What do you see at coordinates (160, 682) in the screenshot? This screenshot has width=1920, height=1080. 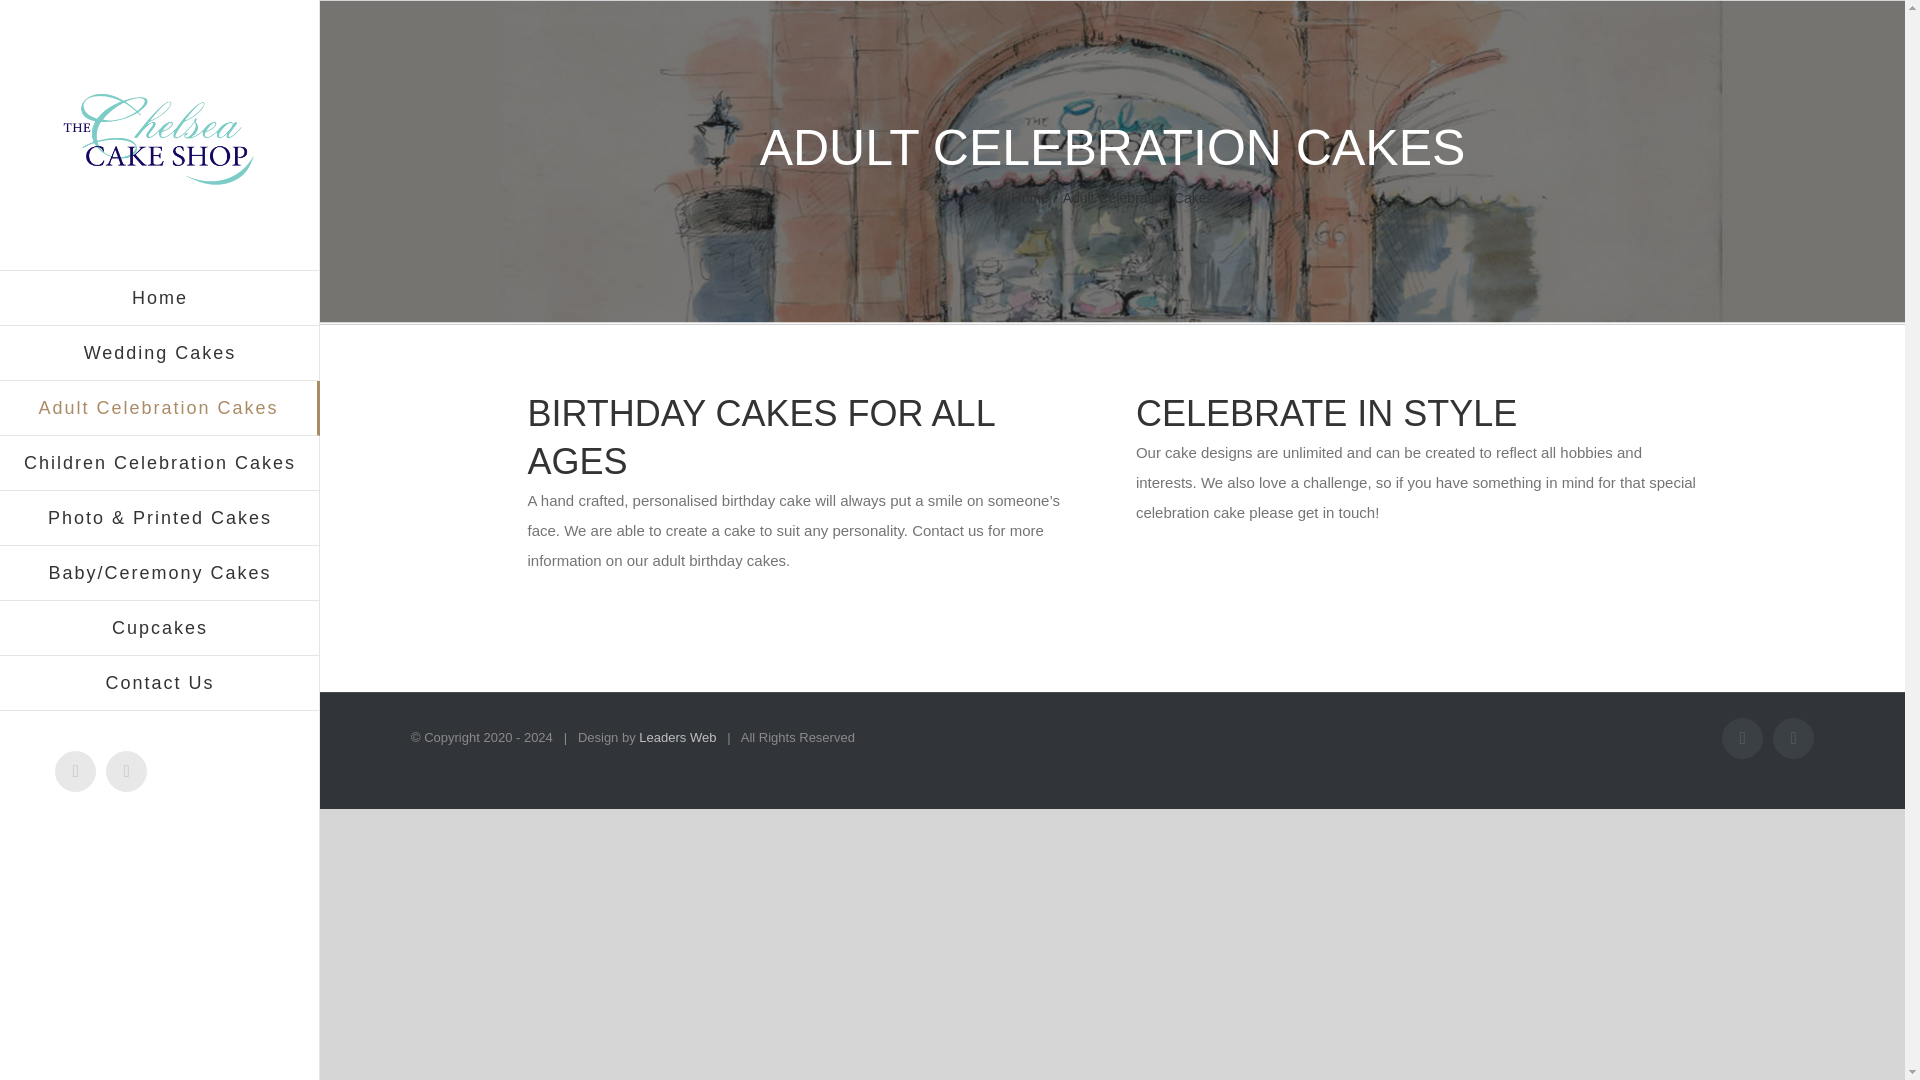 I see `Contact Us` at bounding box center [160, 682].